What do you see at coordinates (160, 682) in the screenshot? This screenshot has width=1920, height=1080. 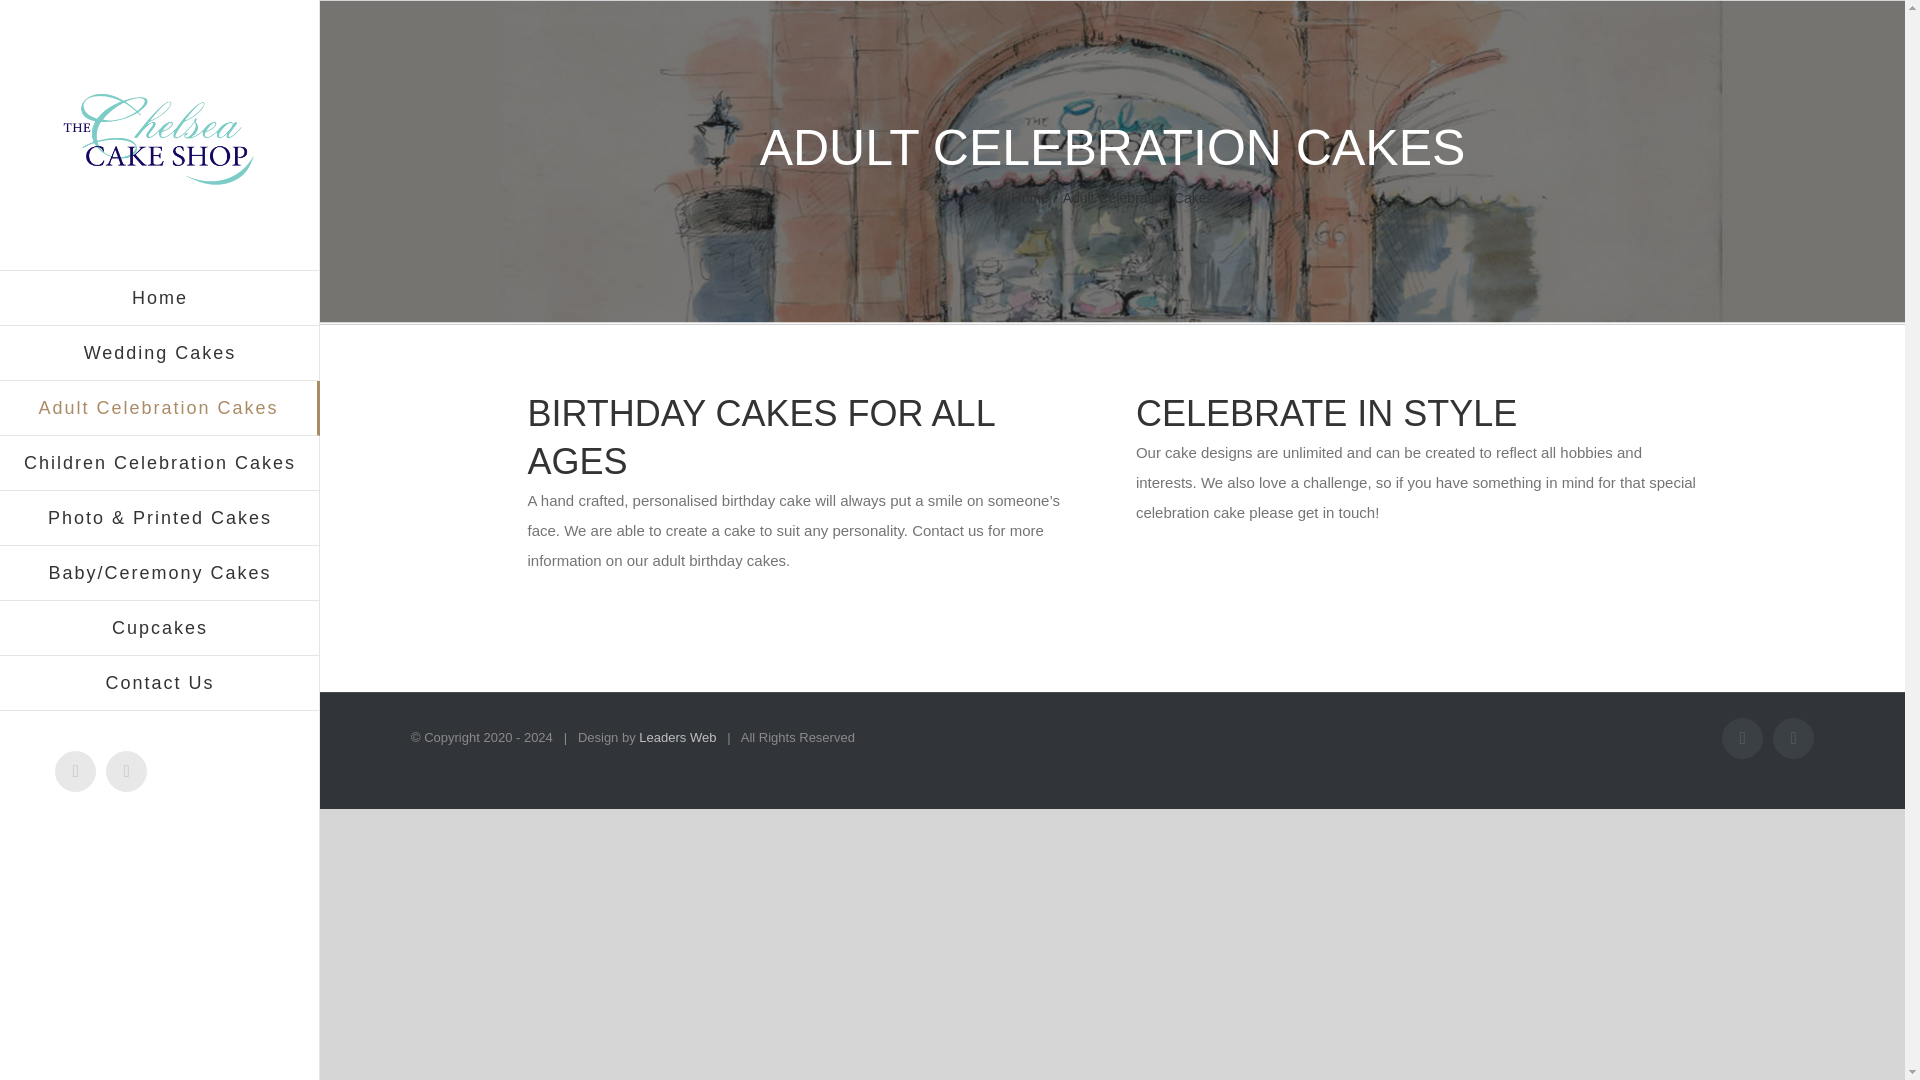 I see `Contact Us` at bounding box center [160, 682].